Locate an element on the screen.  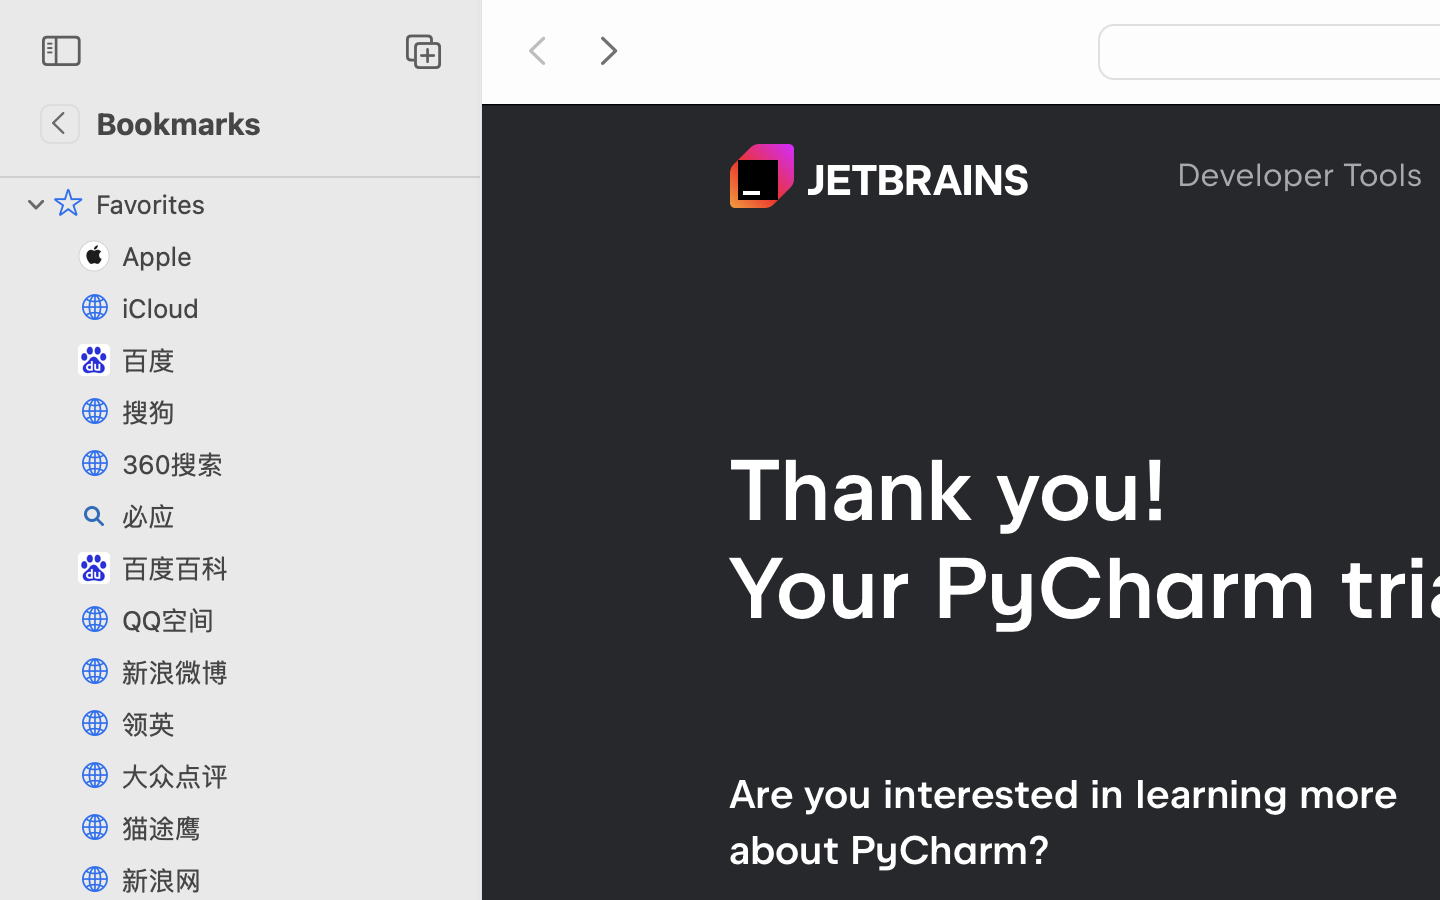
新浪微博 is located at coordinates (291, 672).